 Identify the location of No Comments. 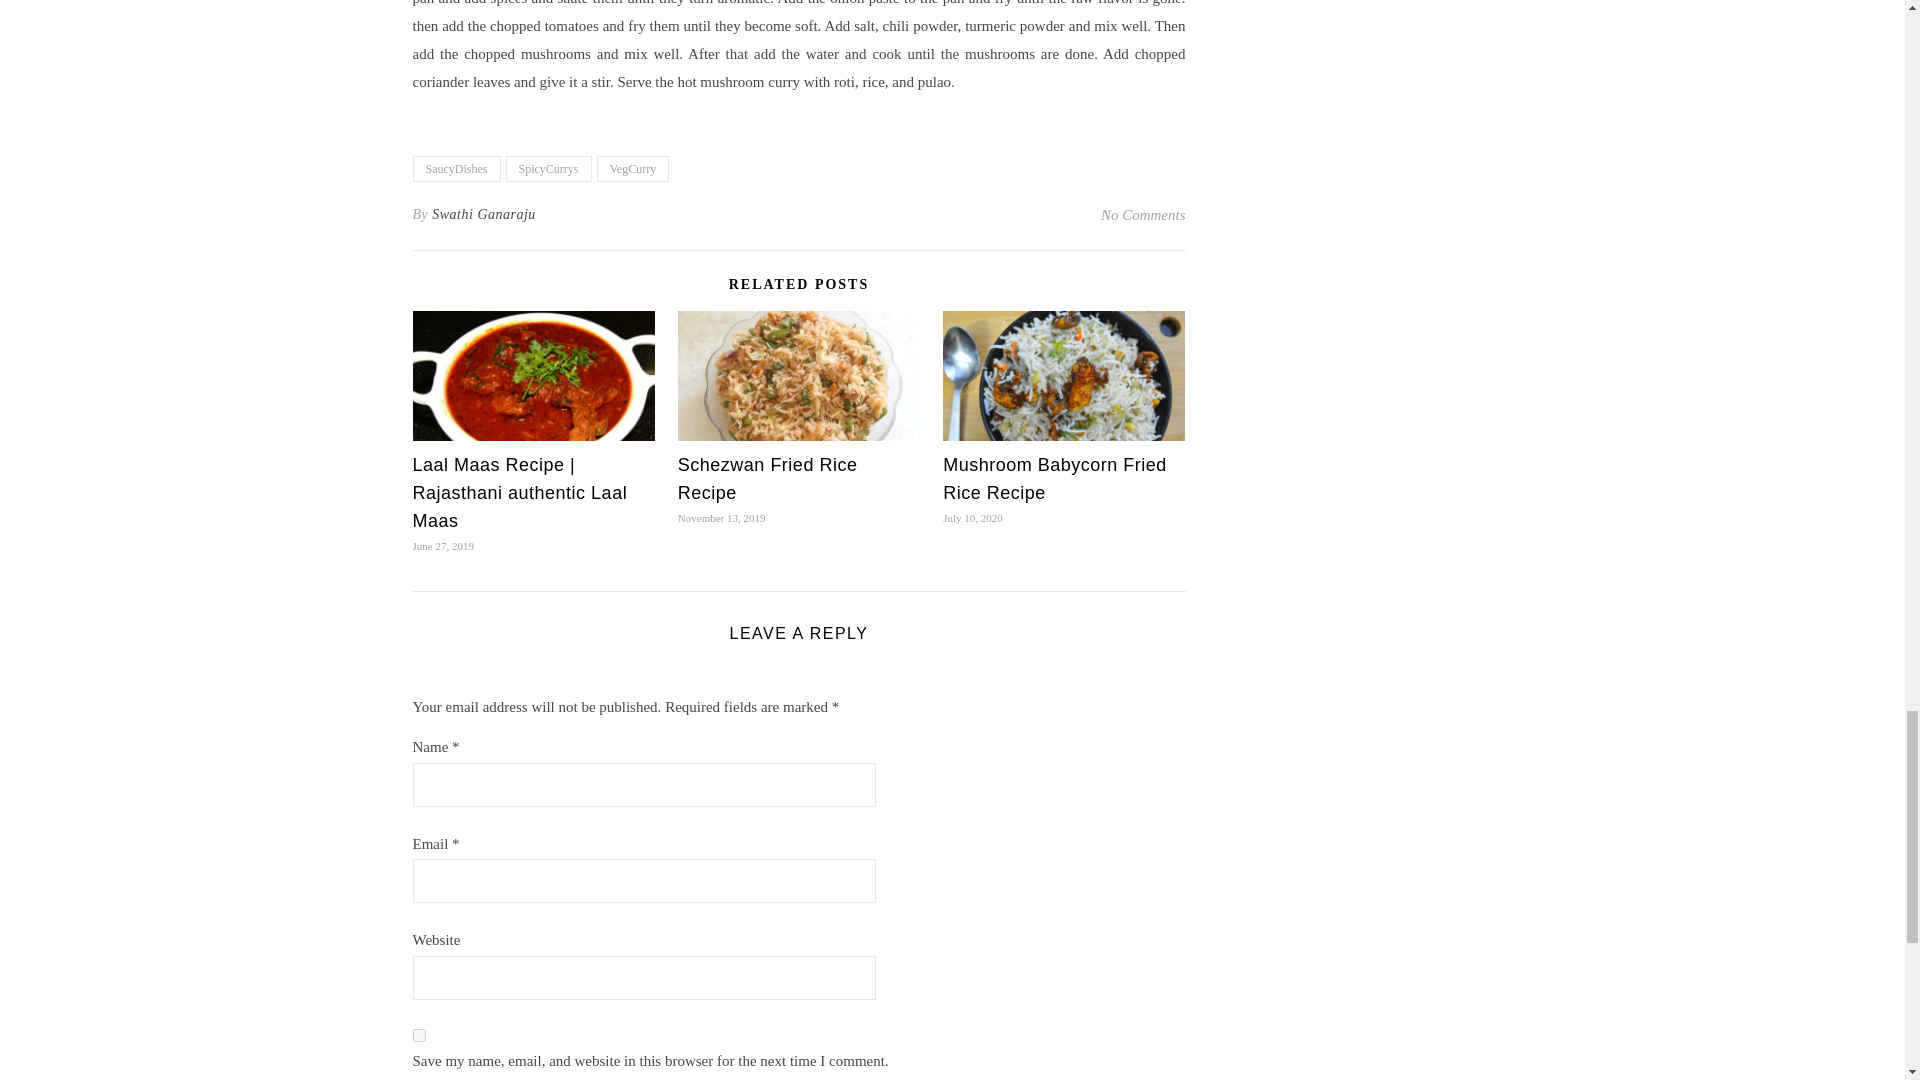
(1143, 214).